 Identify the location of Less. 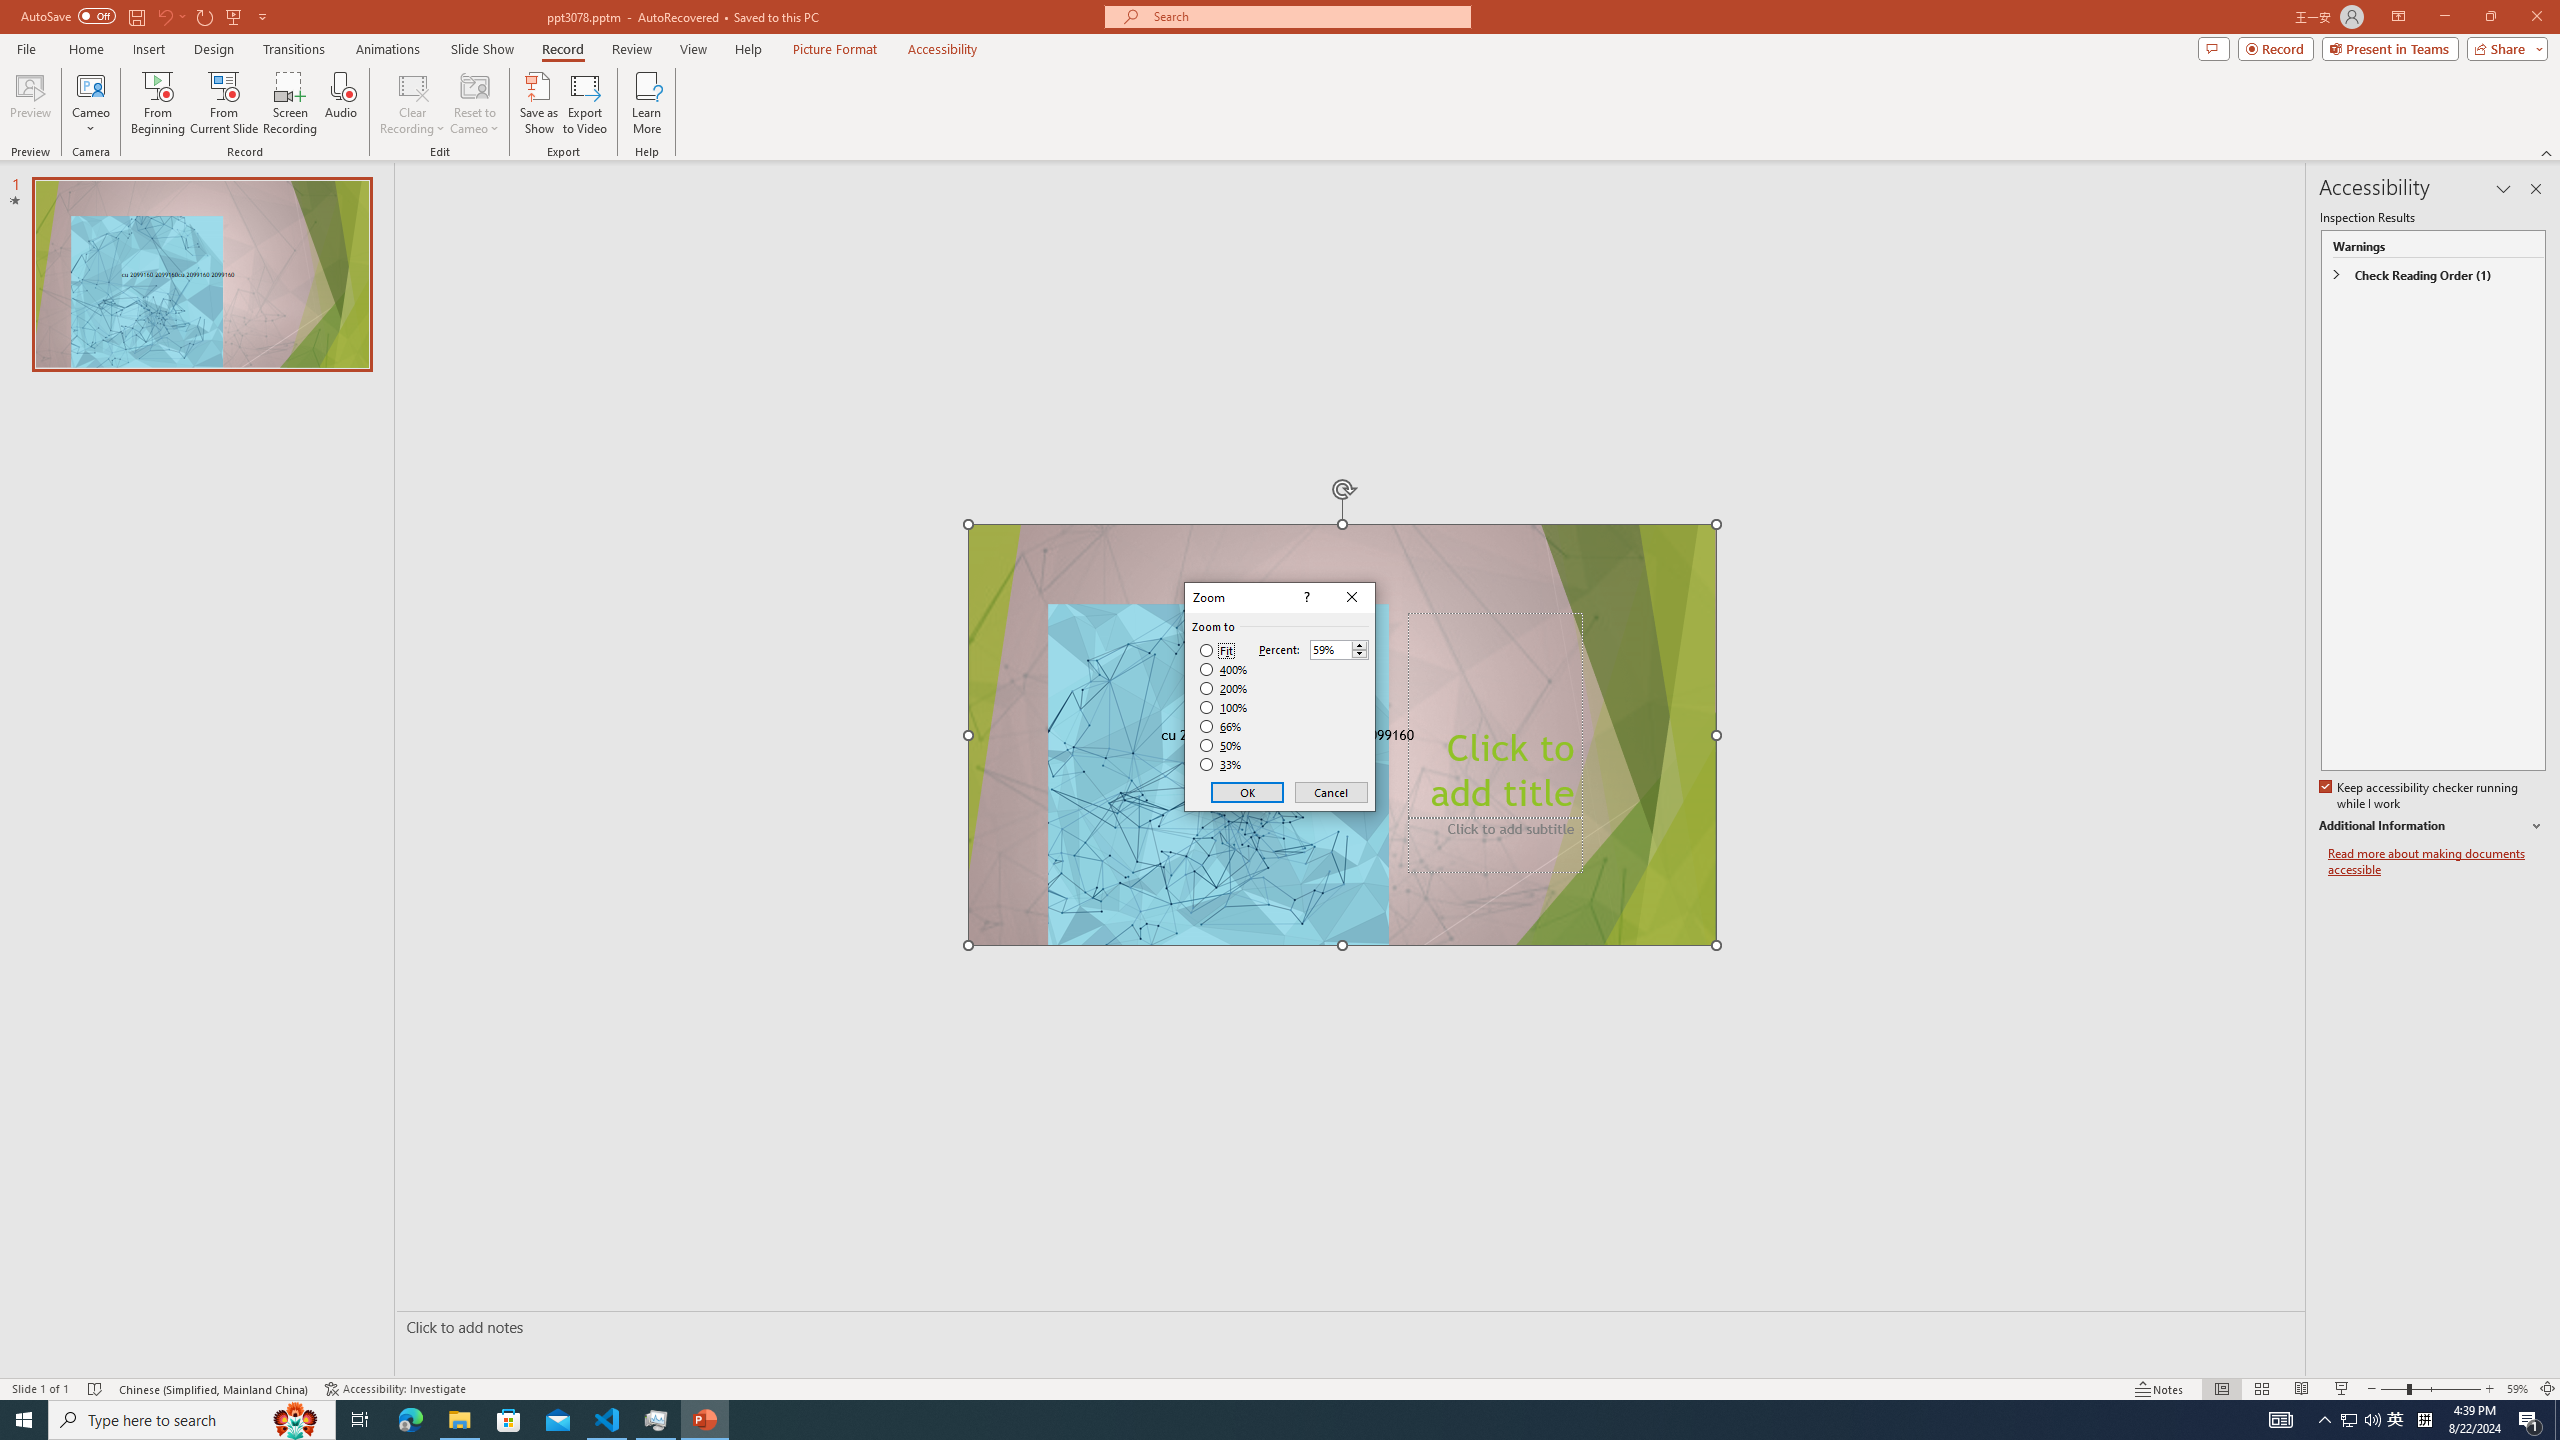
(1359, 654).